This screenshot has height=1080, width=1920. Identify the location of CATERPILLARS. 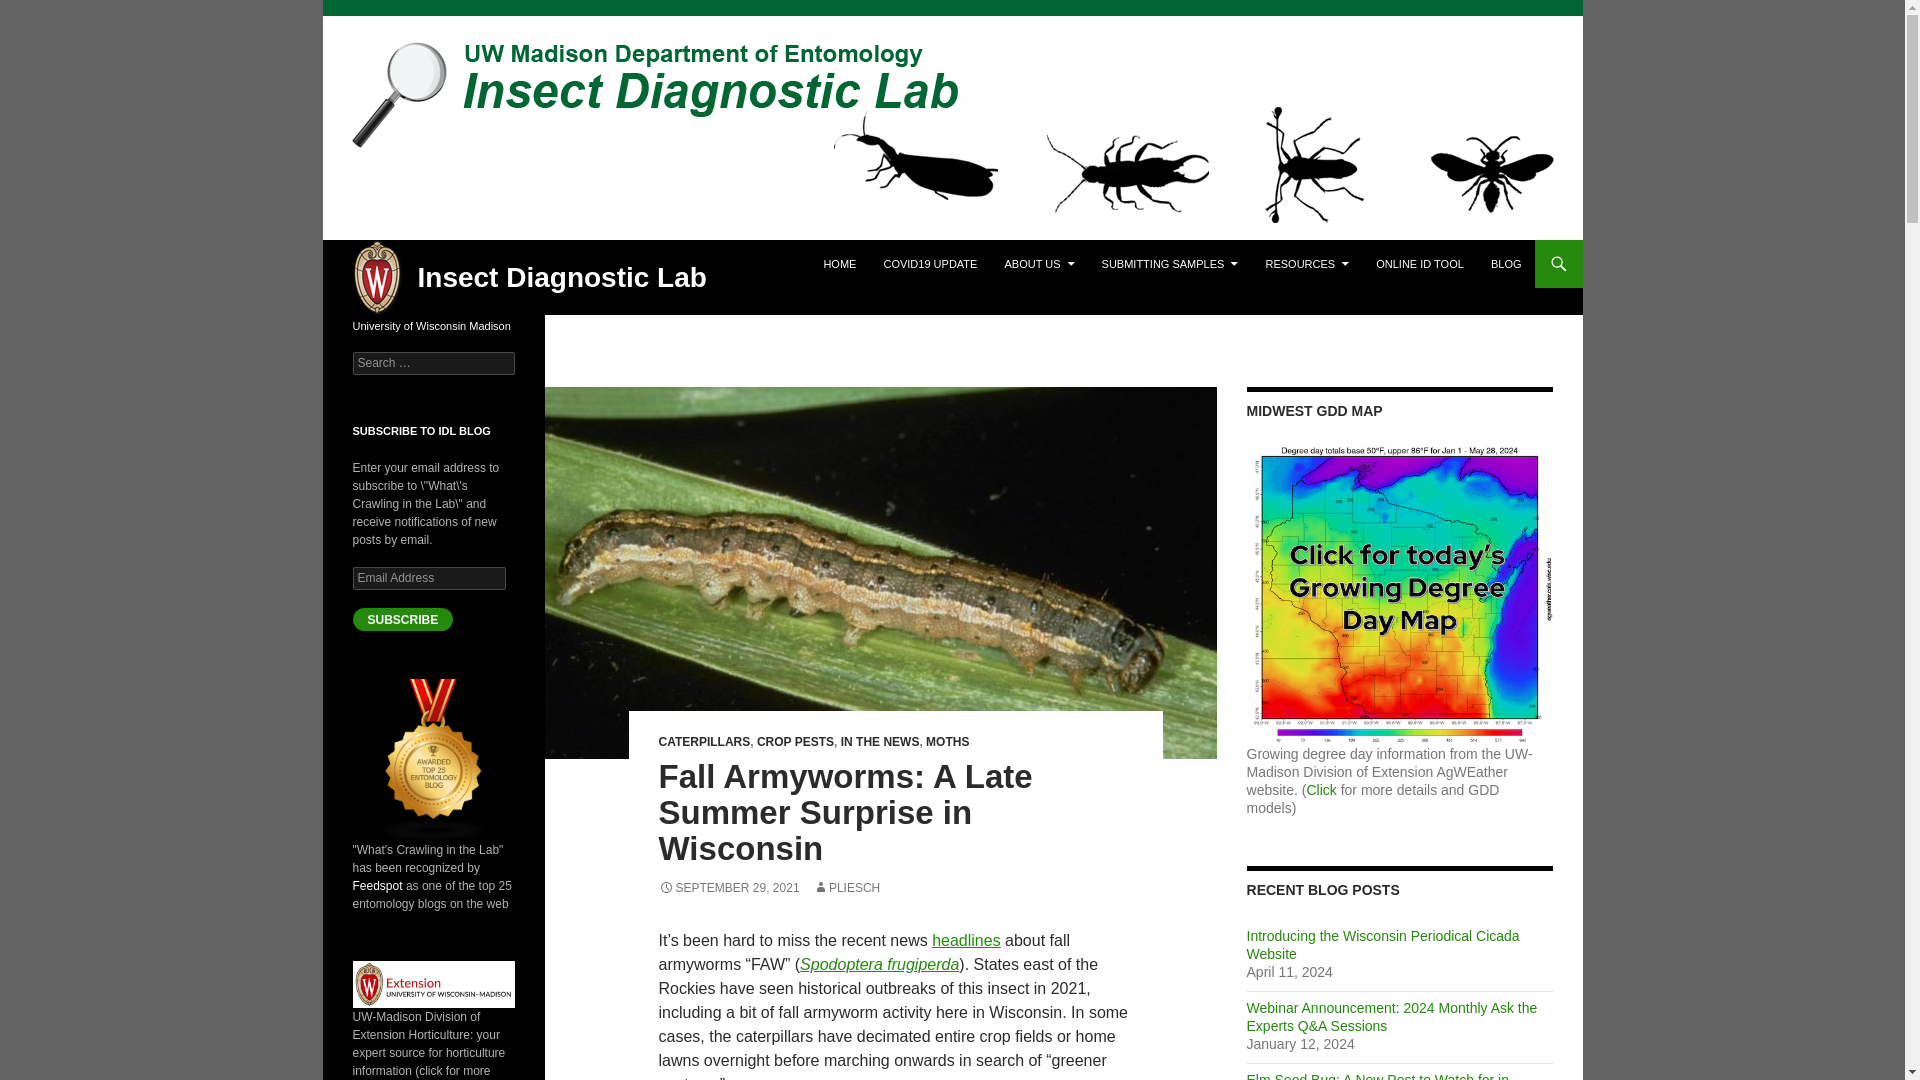
(704, 742).